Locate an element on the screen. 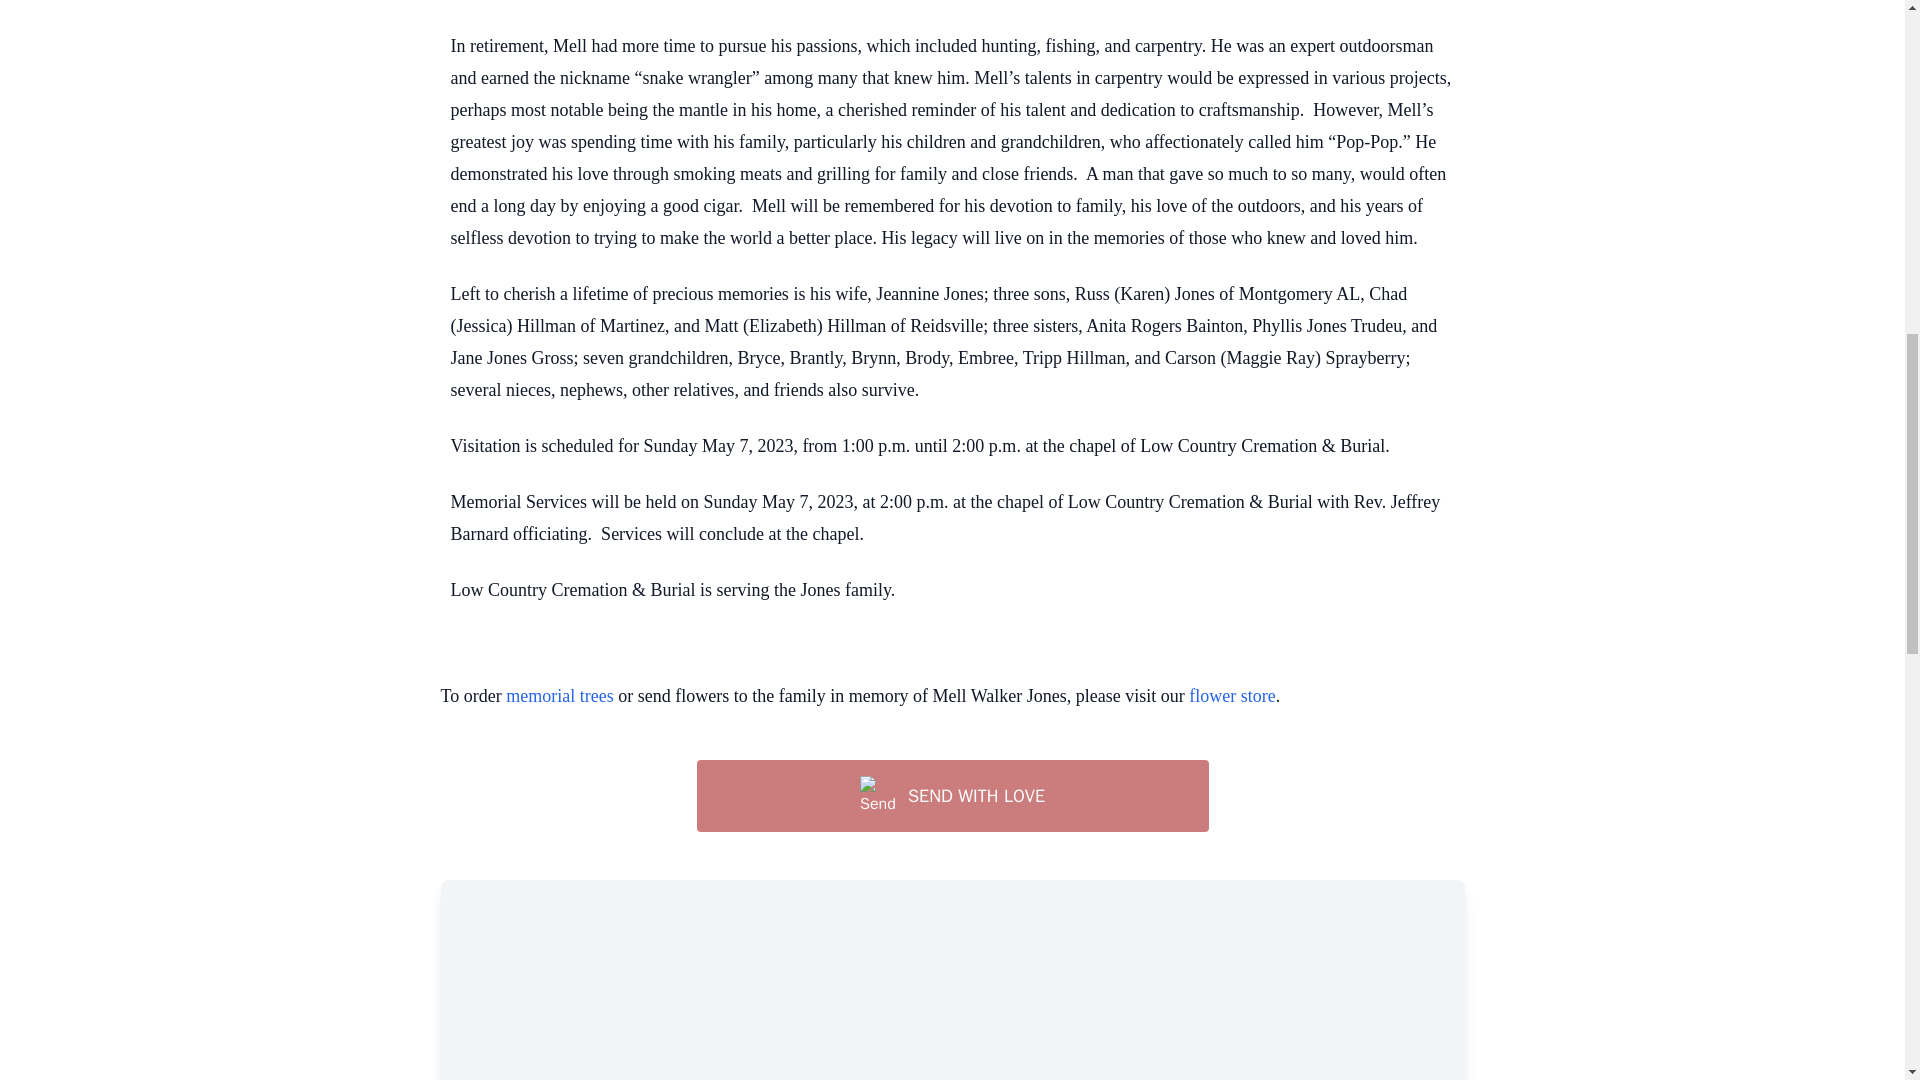  memorial trees is located at coordinates (559, 696).